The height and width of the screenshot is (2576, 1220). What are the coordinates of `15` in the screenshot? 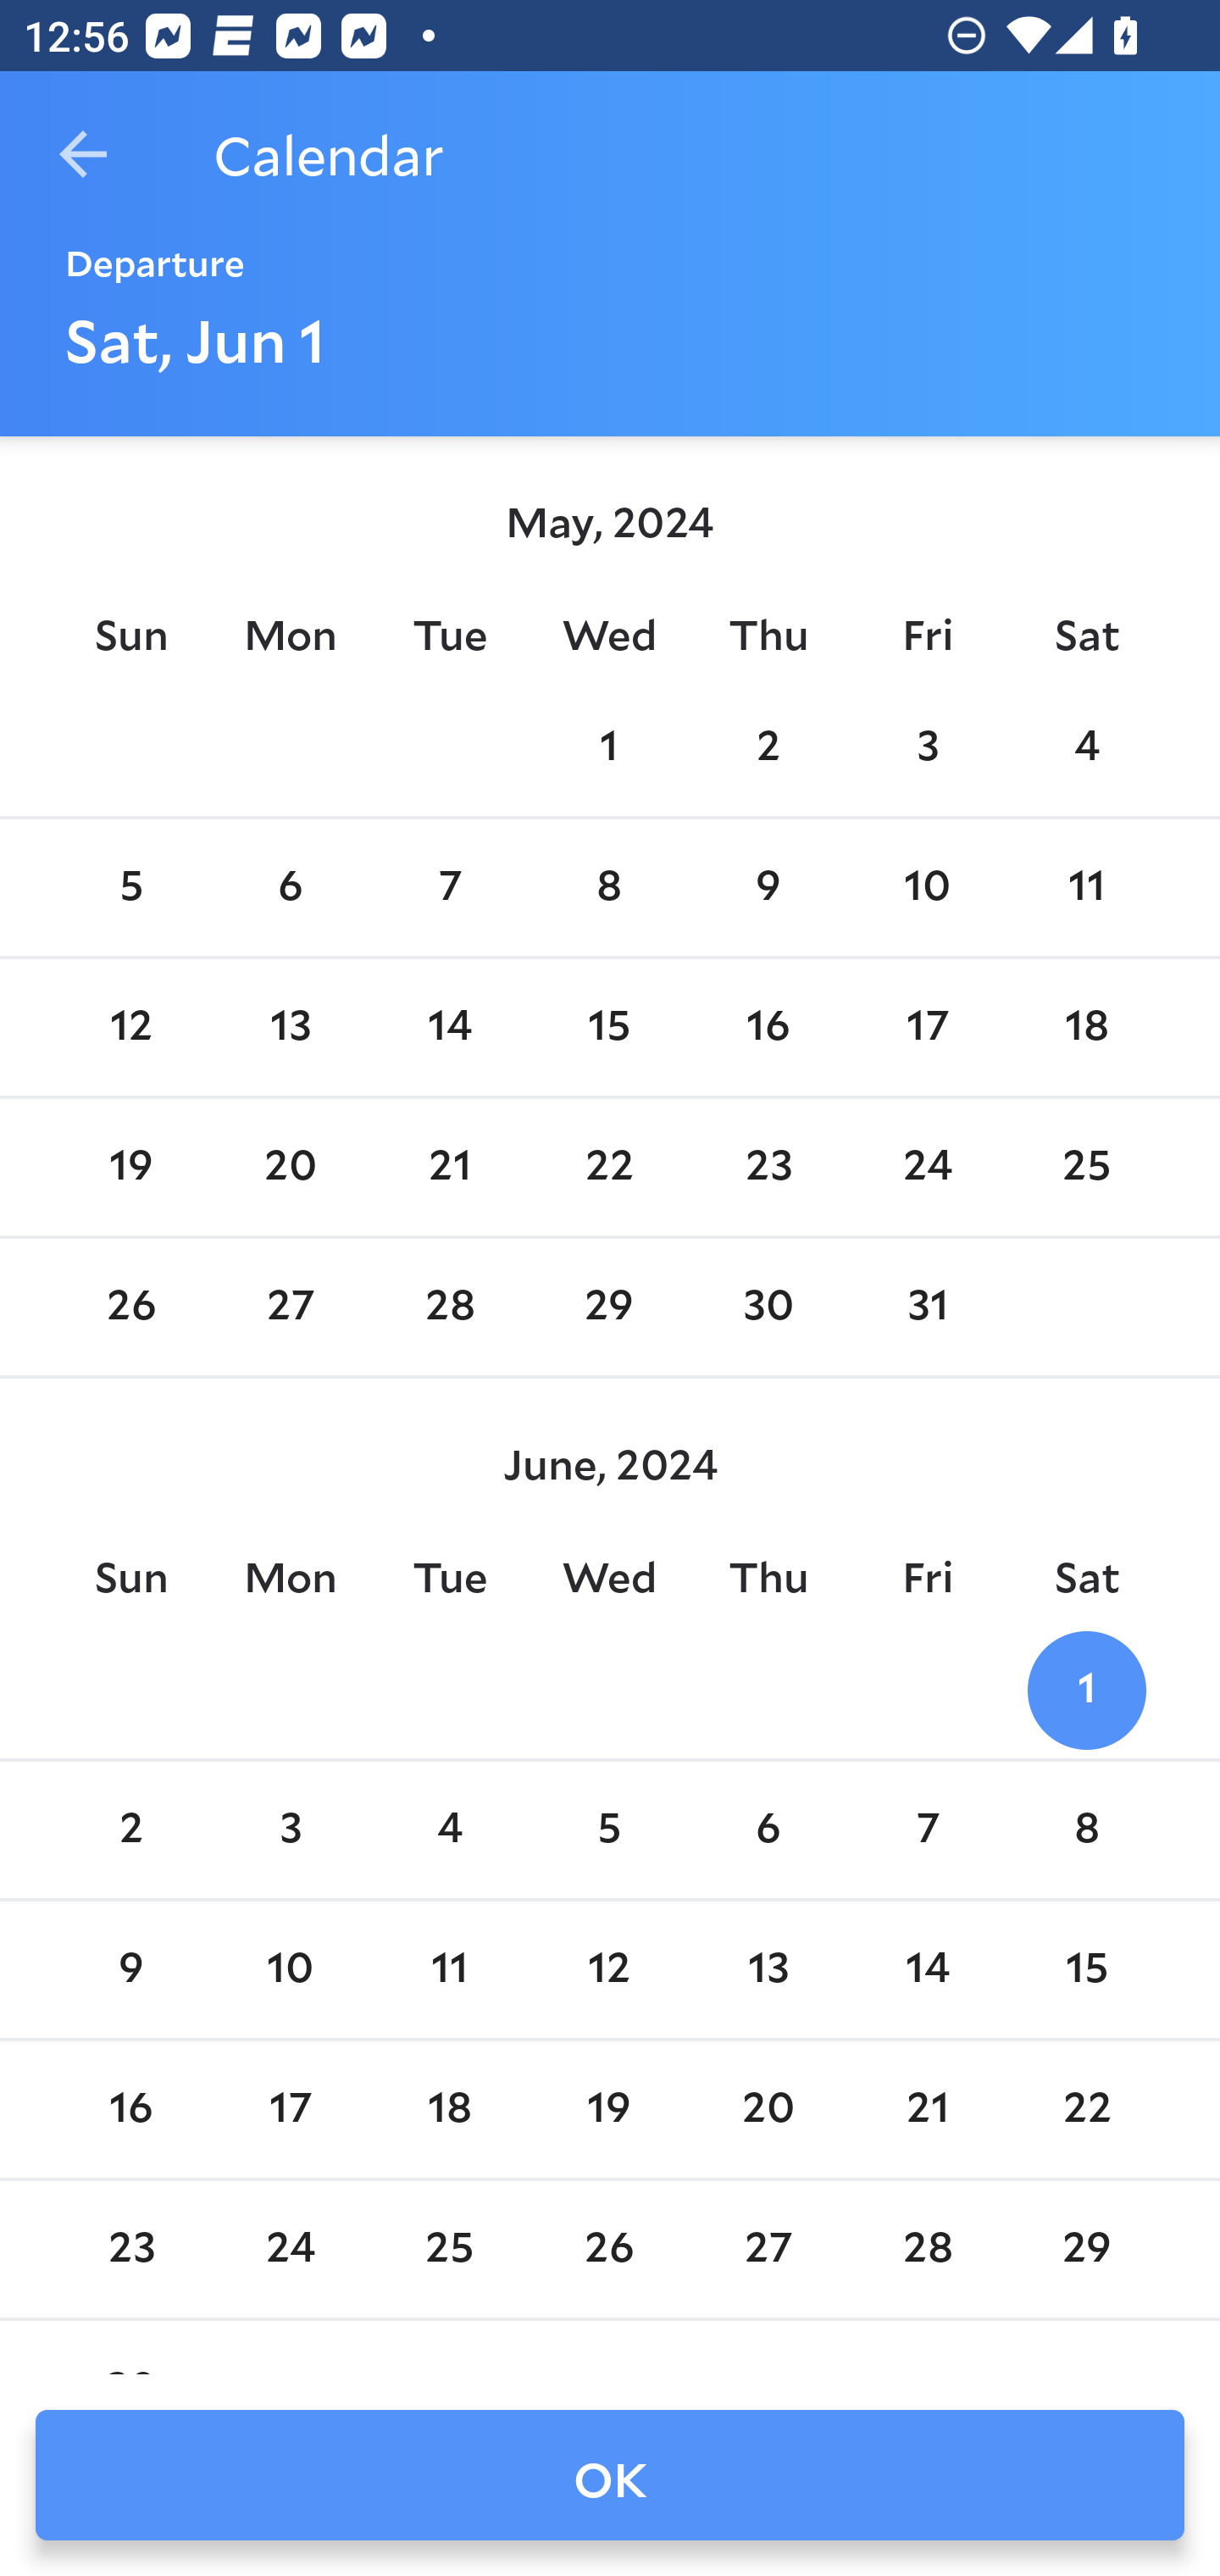 It's located at (609, 1027).